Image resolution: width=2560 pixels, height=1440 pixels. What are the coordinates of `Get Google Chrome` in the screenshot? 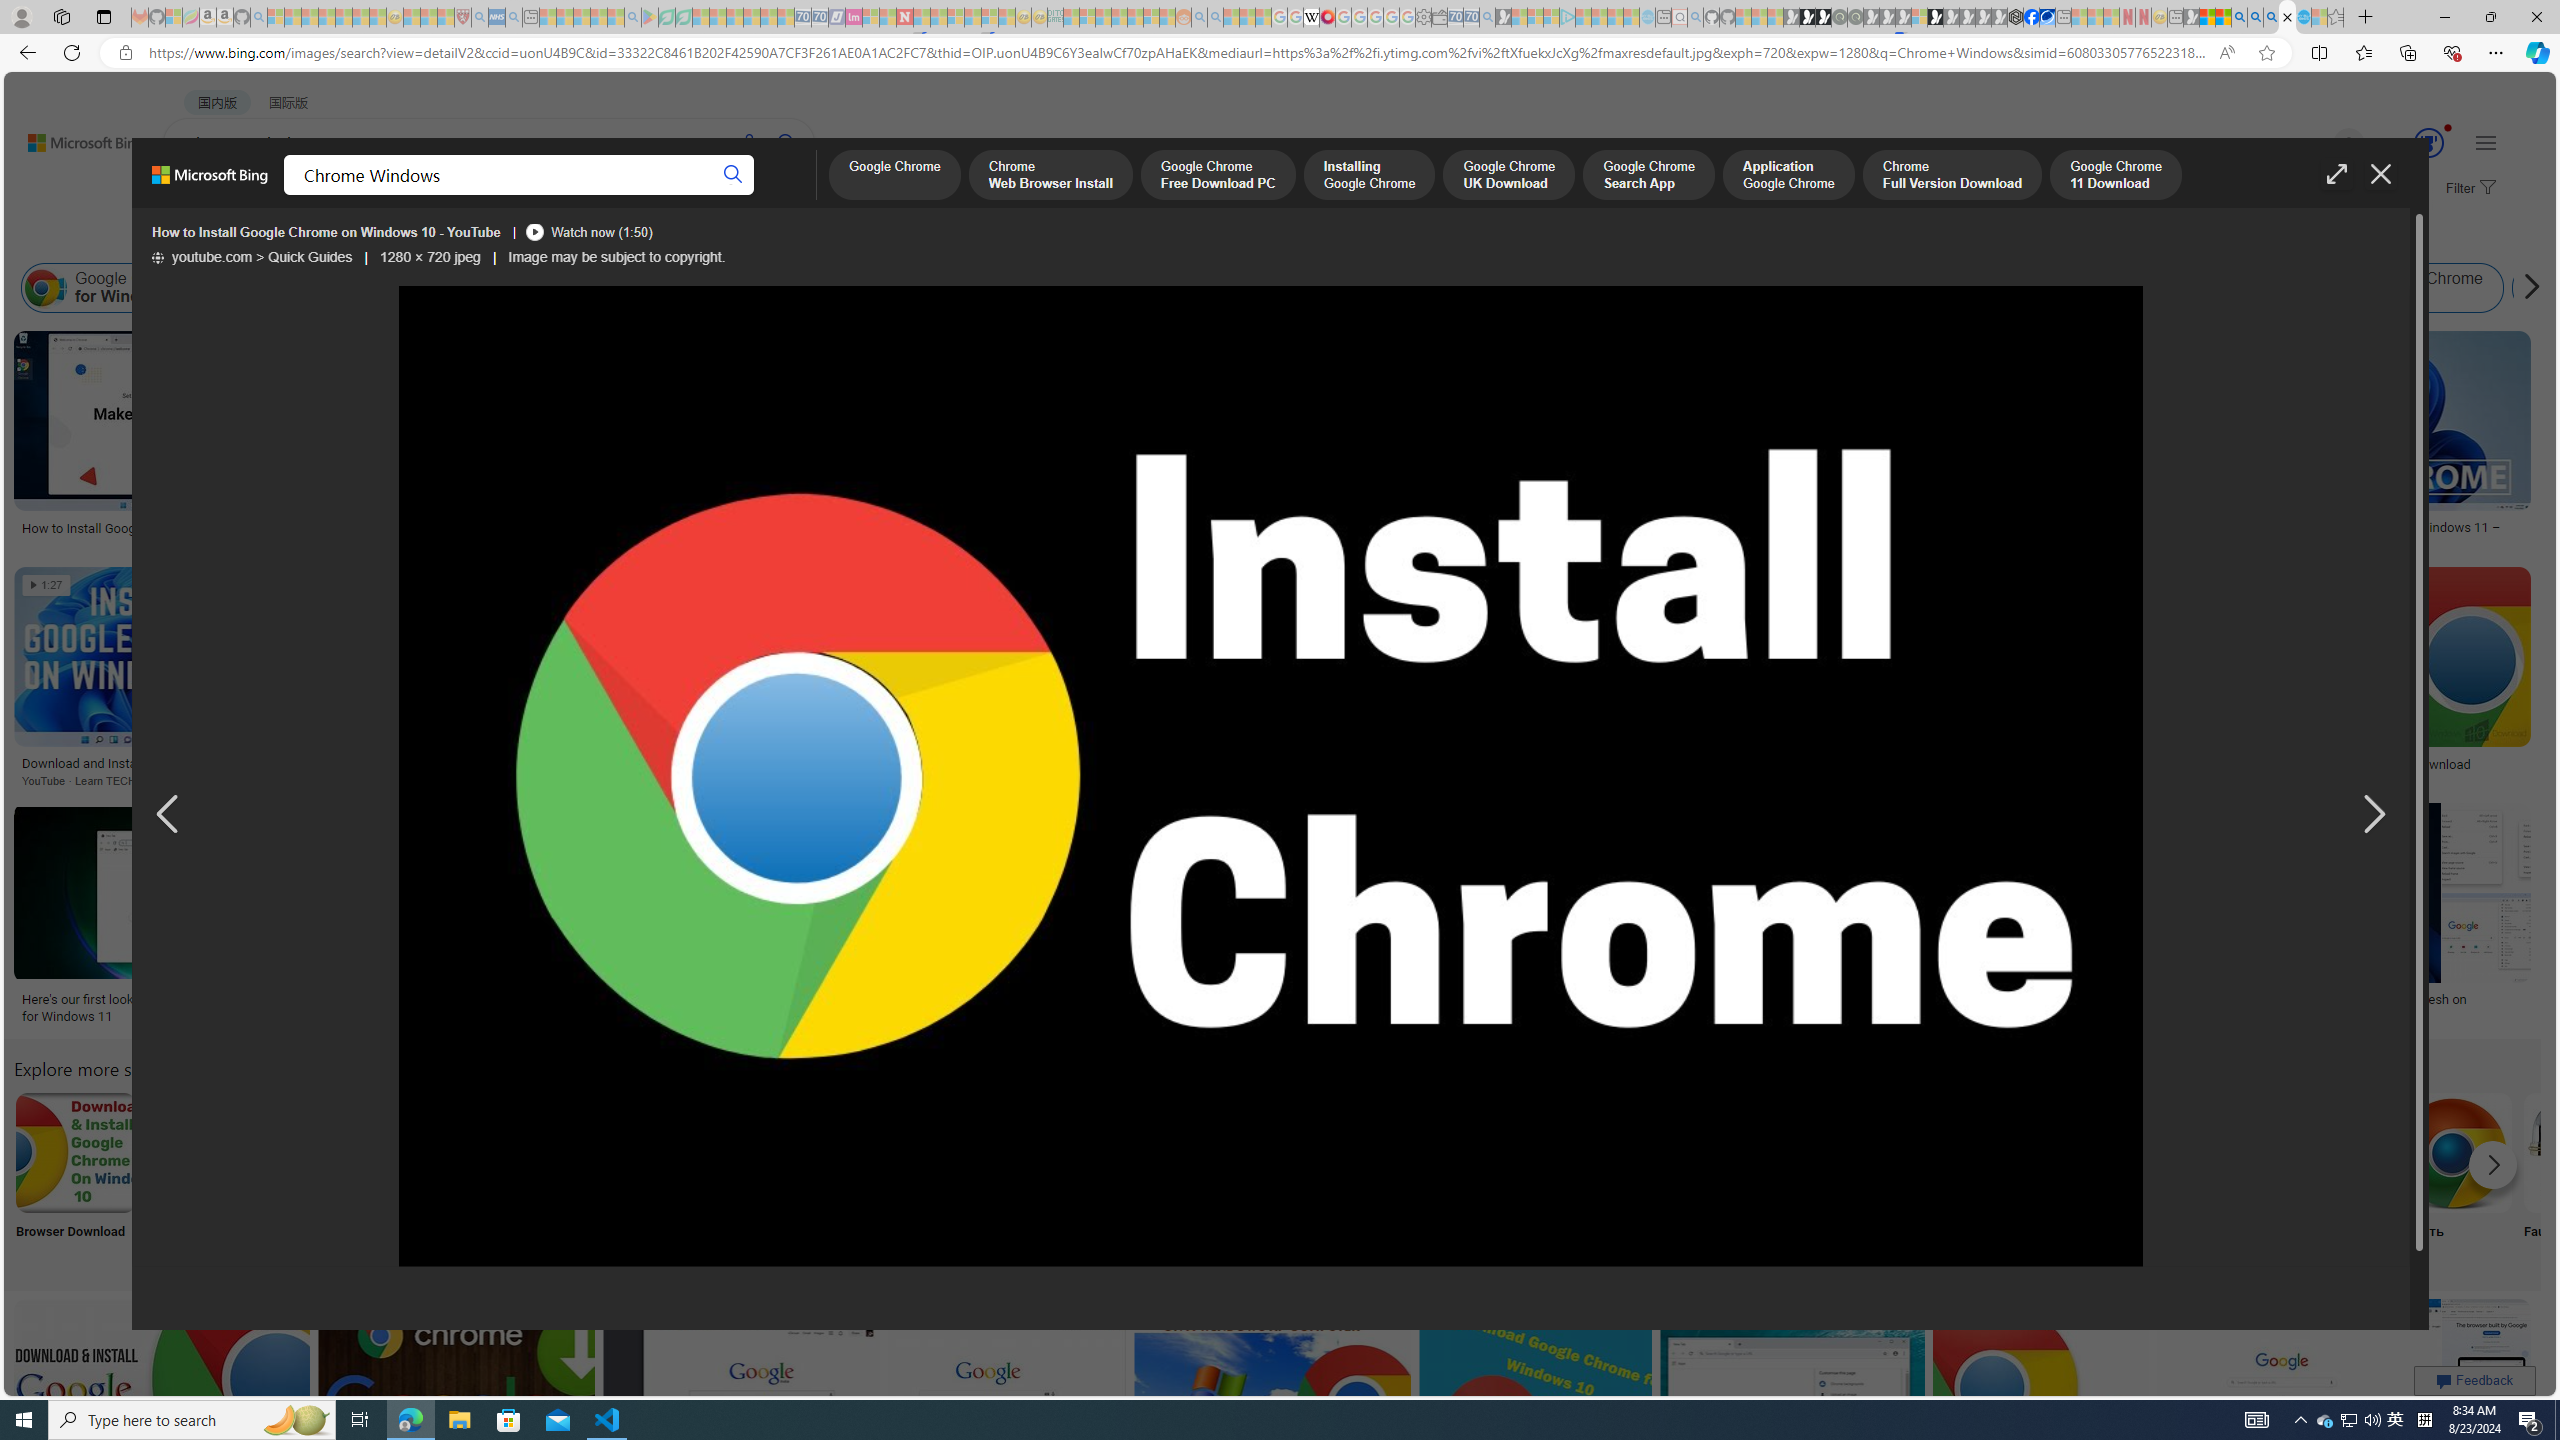 It's located at (1660, 1152).